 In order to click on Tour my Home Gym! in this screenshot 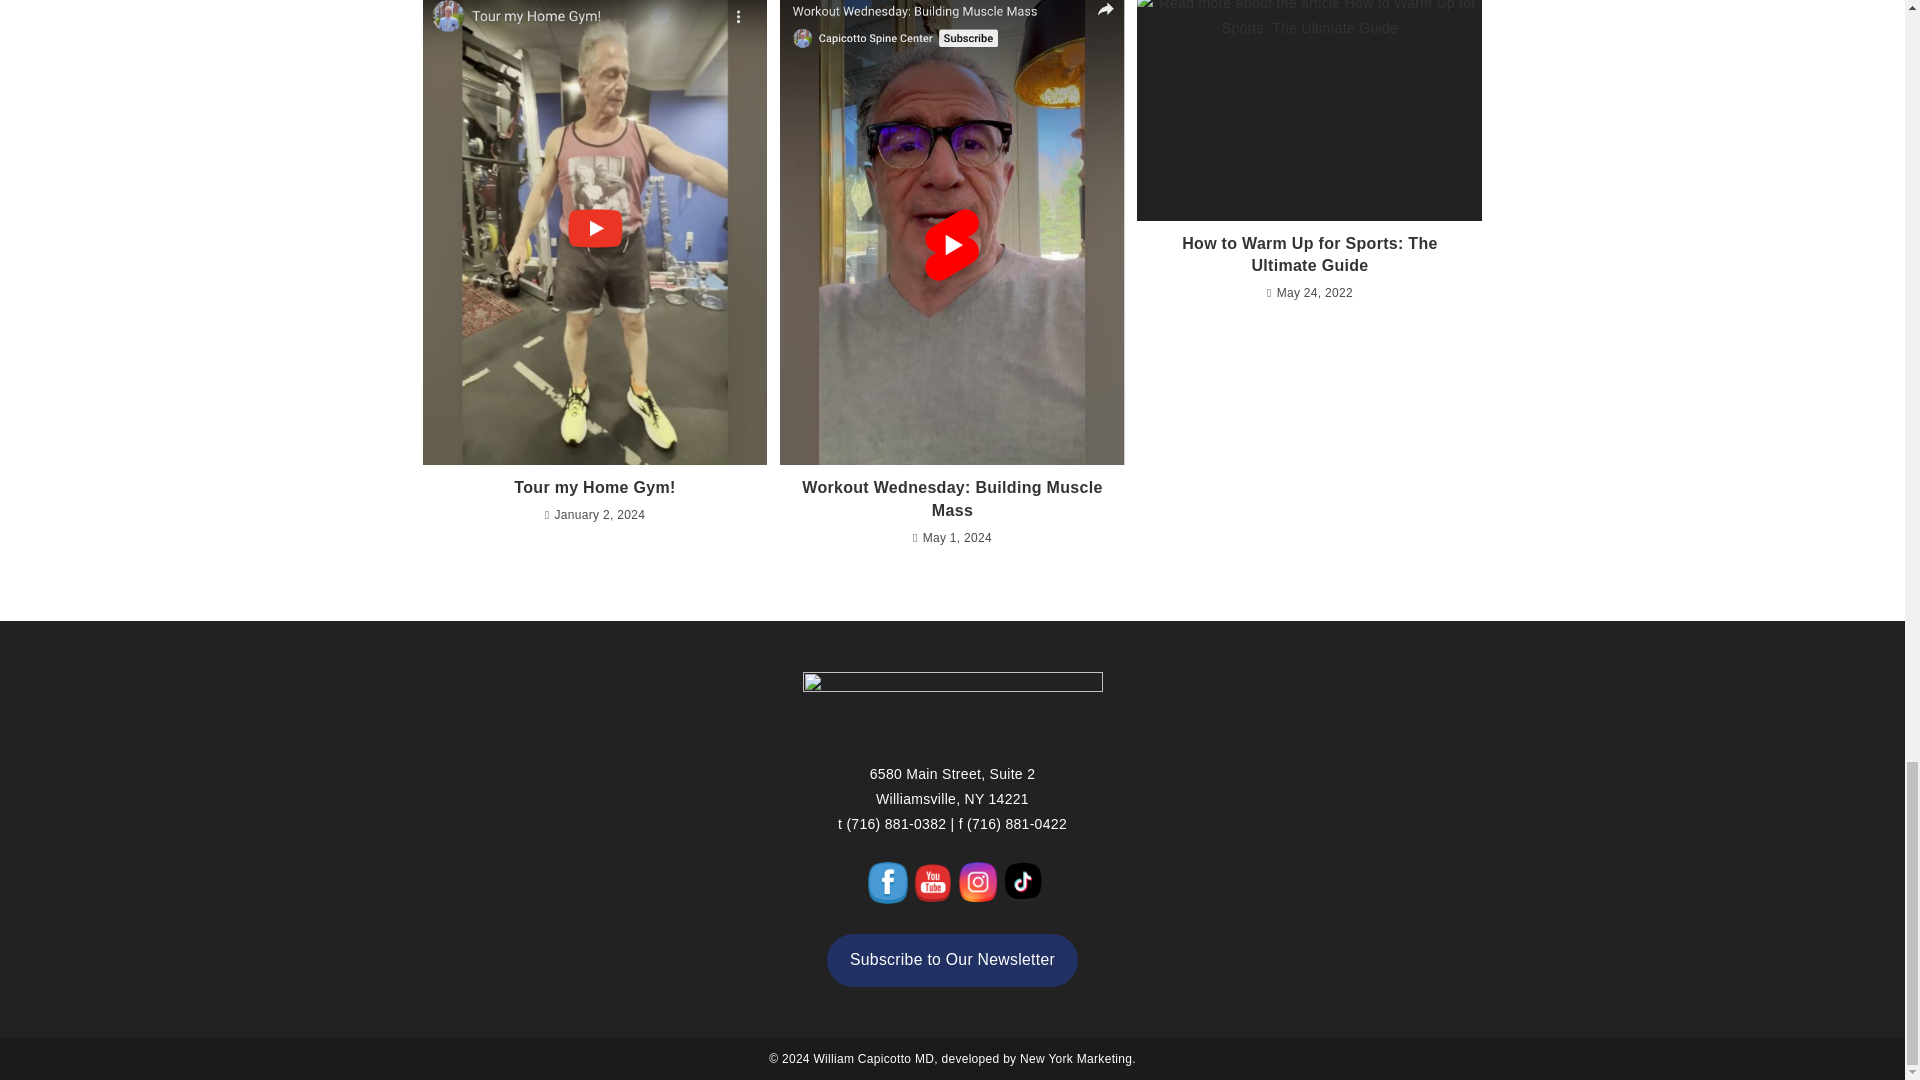, I will do `click(594, 488)`.